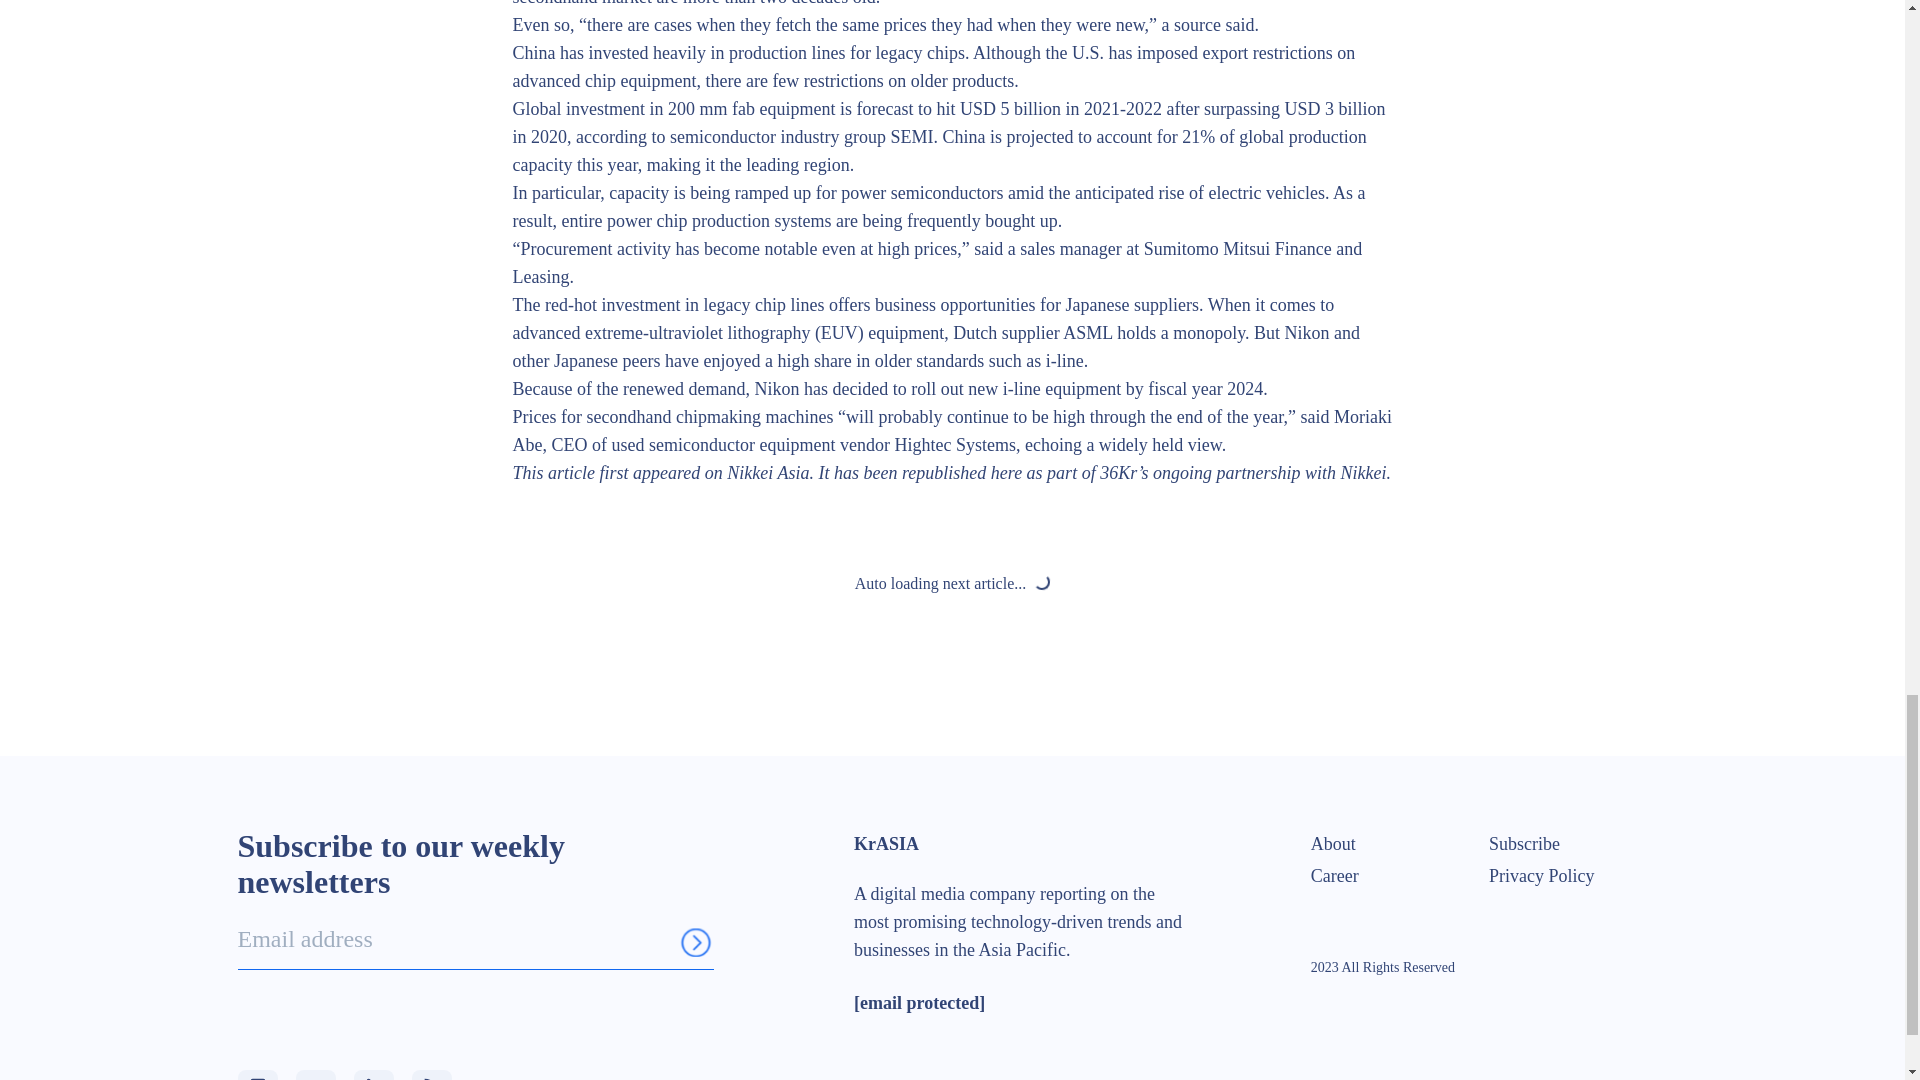 Image resolution: width=1920 pixels, height=1080 pixels. What do you see at coordinates (1300, 472) in the screenshot?
I see `partnership with Nikkei` at bounding box center [1300, 472].